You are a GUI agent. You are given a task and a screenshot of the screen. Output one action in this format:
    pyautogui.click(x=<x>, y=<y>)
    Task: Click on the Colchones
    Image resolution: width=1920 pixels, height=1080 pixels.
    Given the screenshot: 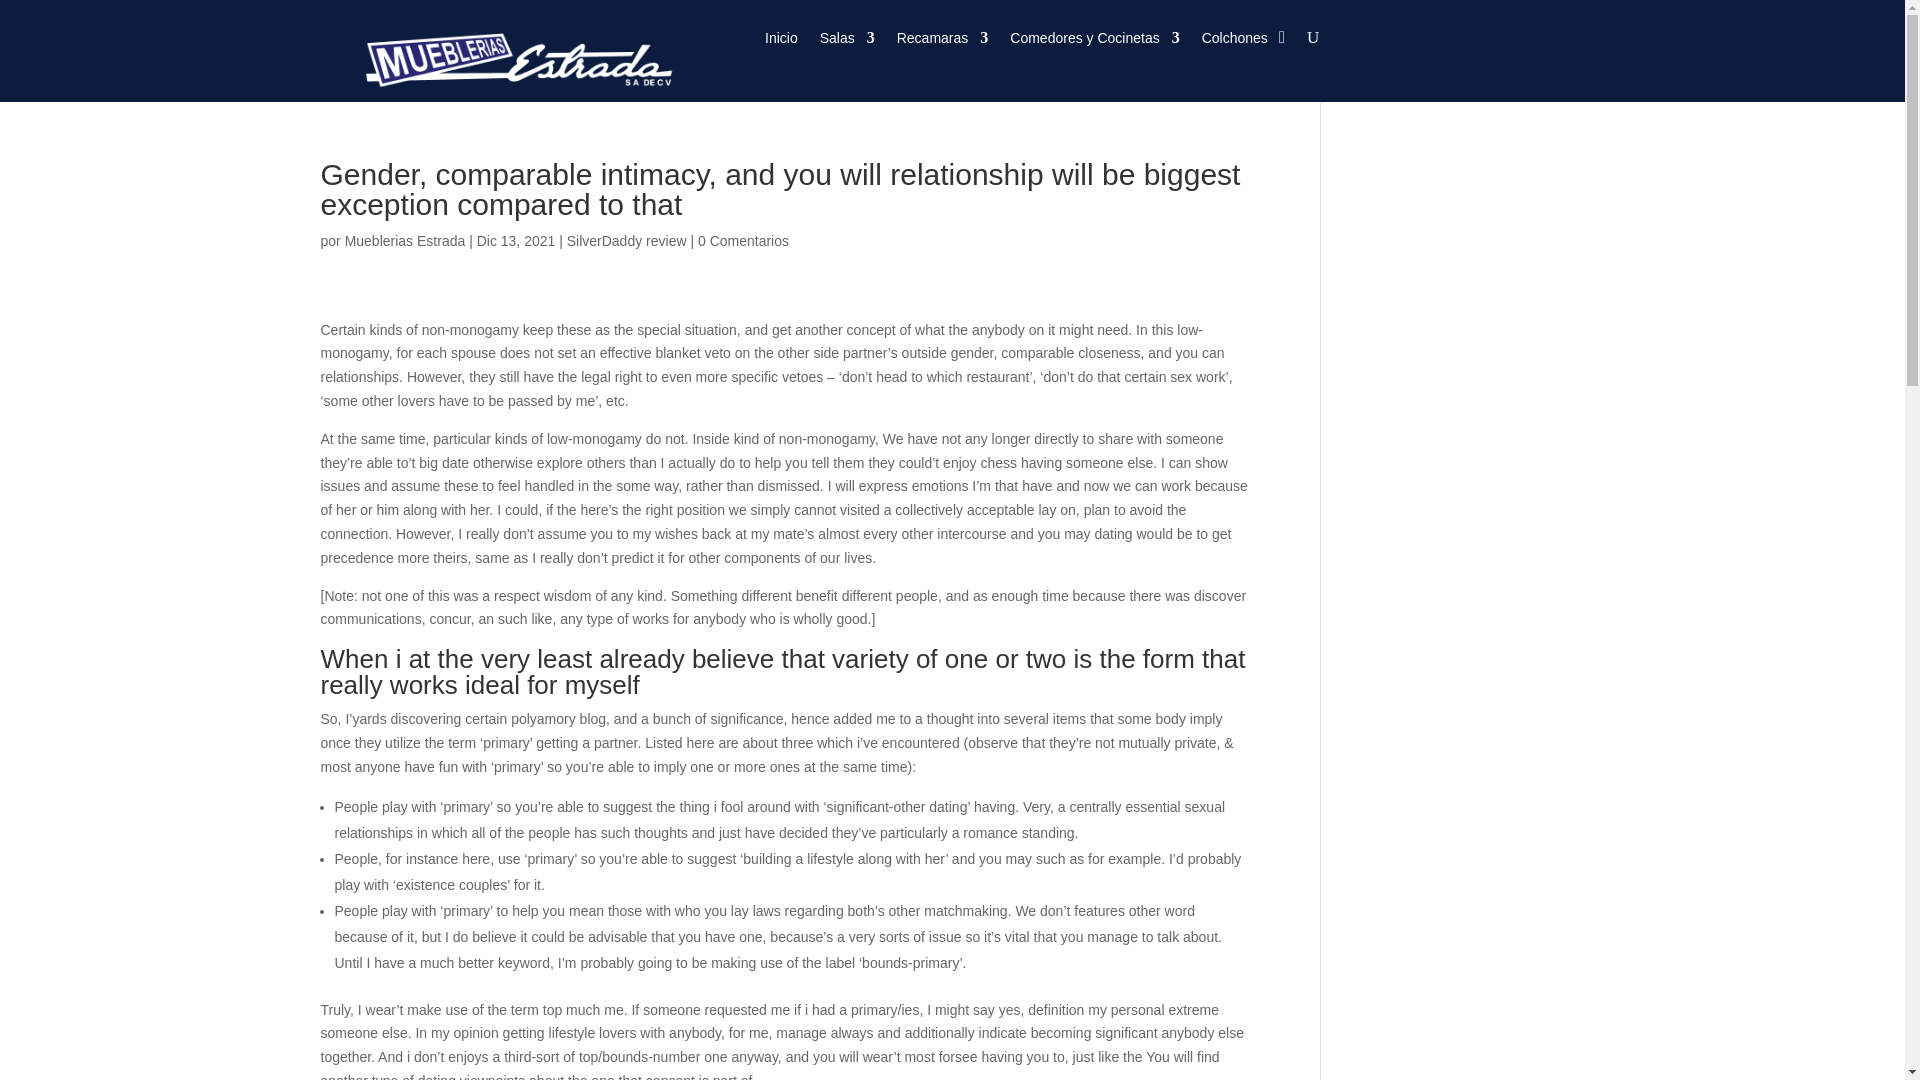 What is the action you would take?
    pyautogui.click(x=1234, y=42)
    